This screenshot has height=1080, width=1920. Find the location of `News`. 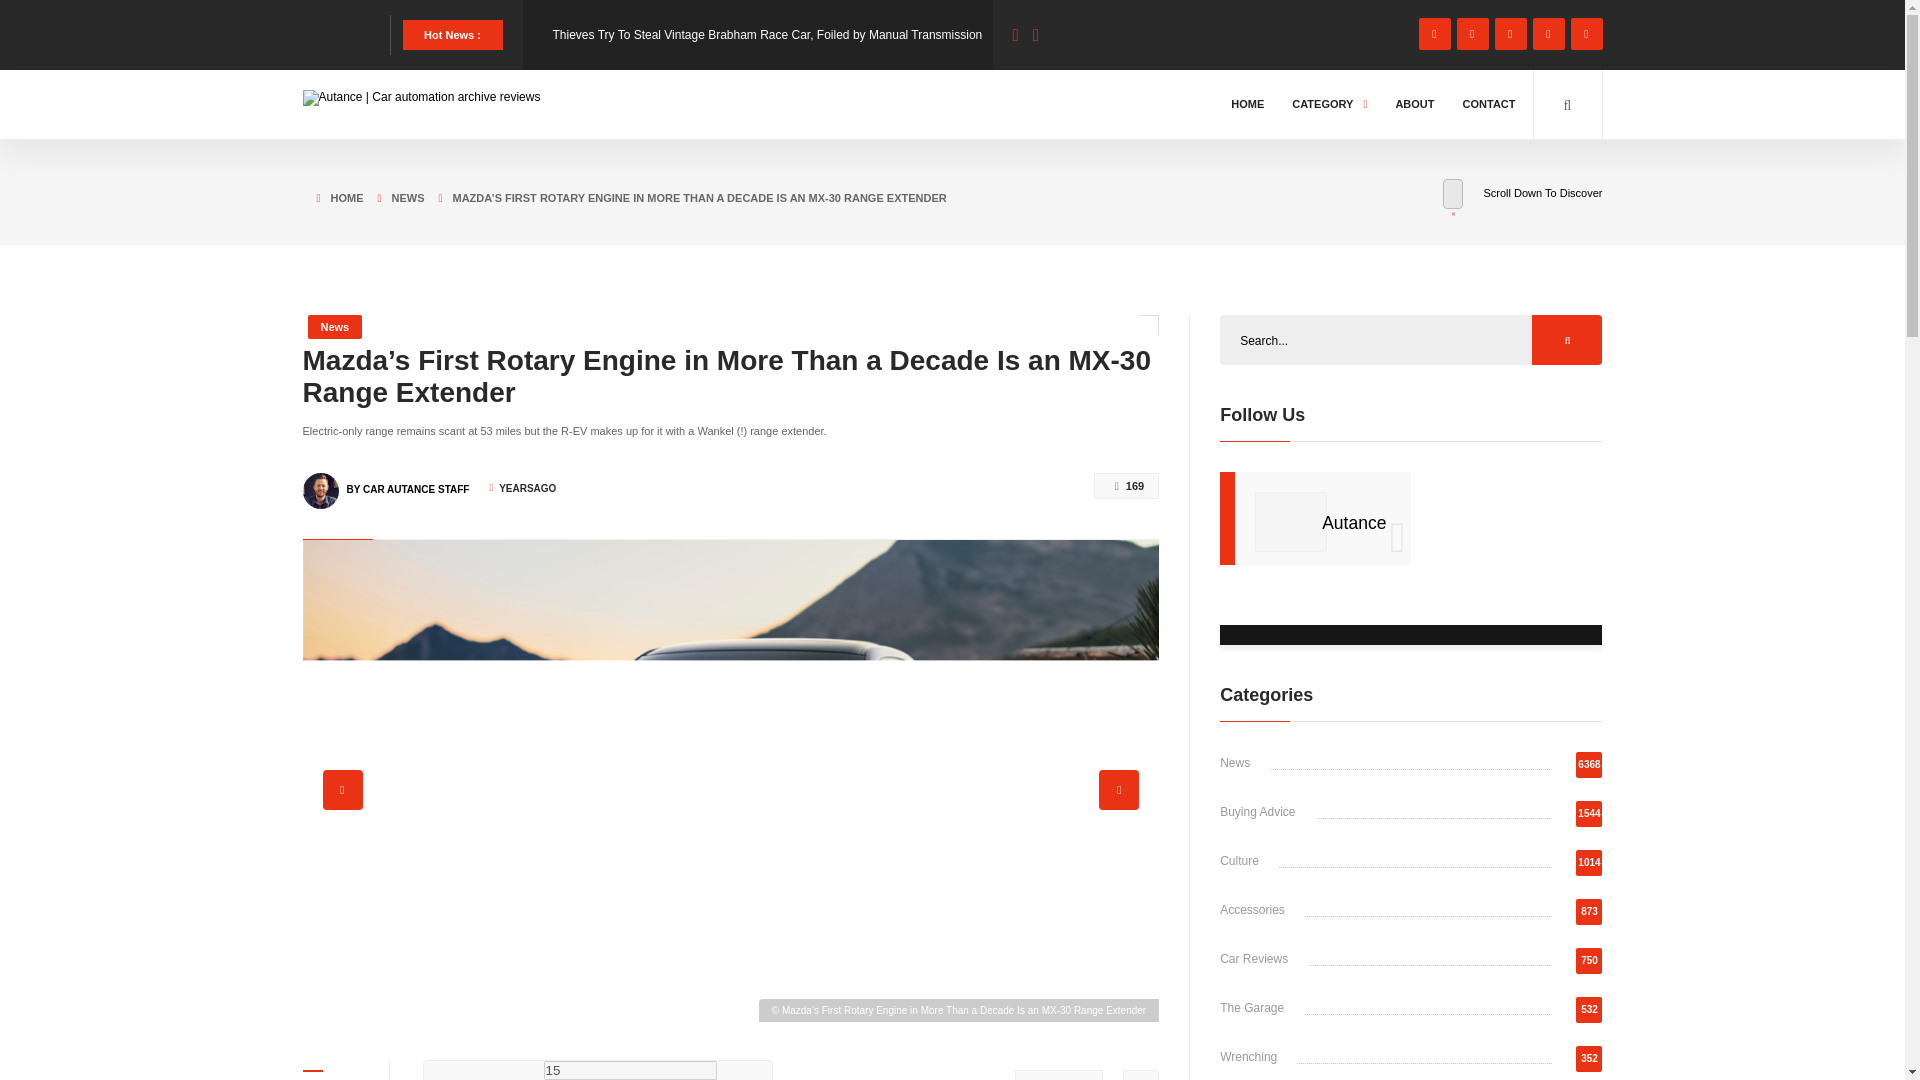

News is located at coordinates (334, 327).